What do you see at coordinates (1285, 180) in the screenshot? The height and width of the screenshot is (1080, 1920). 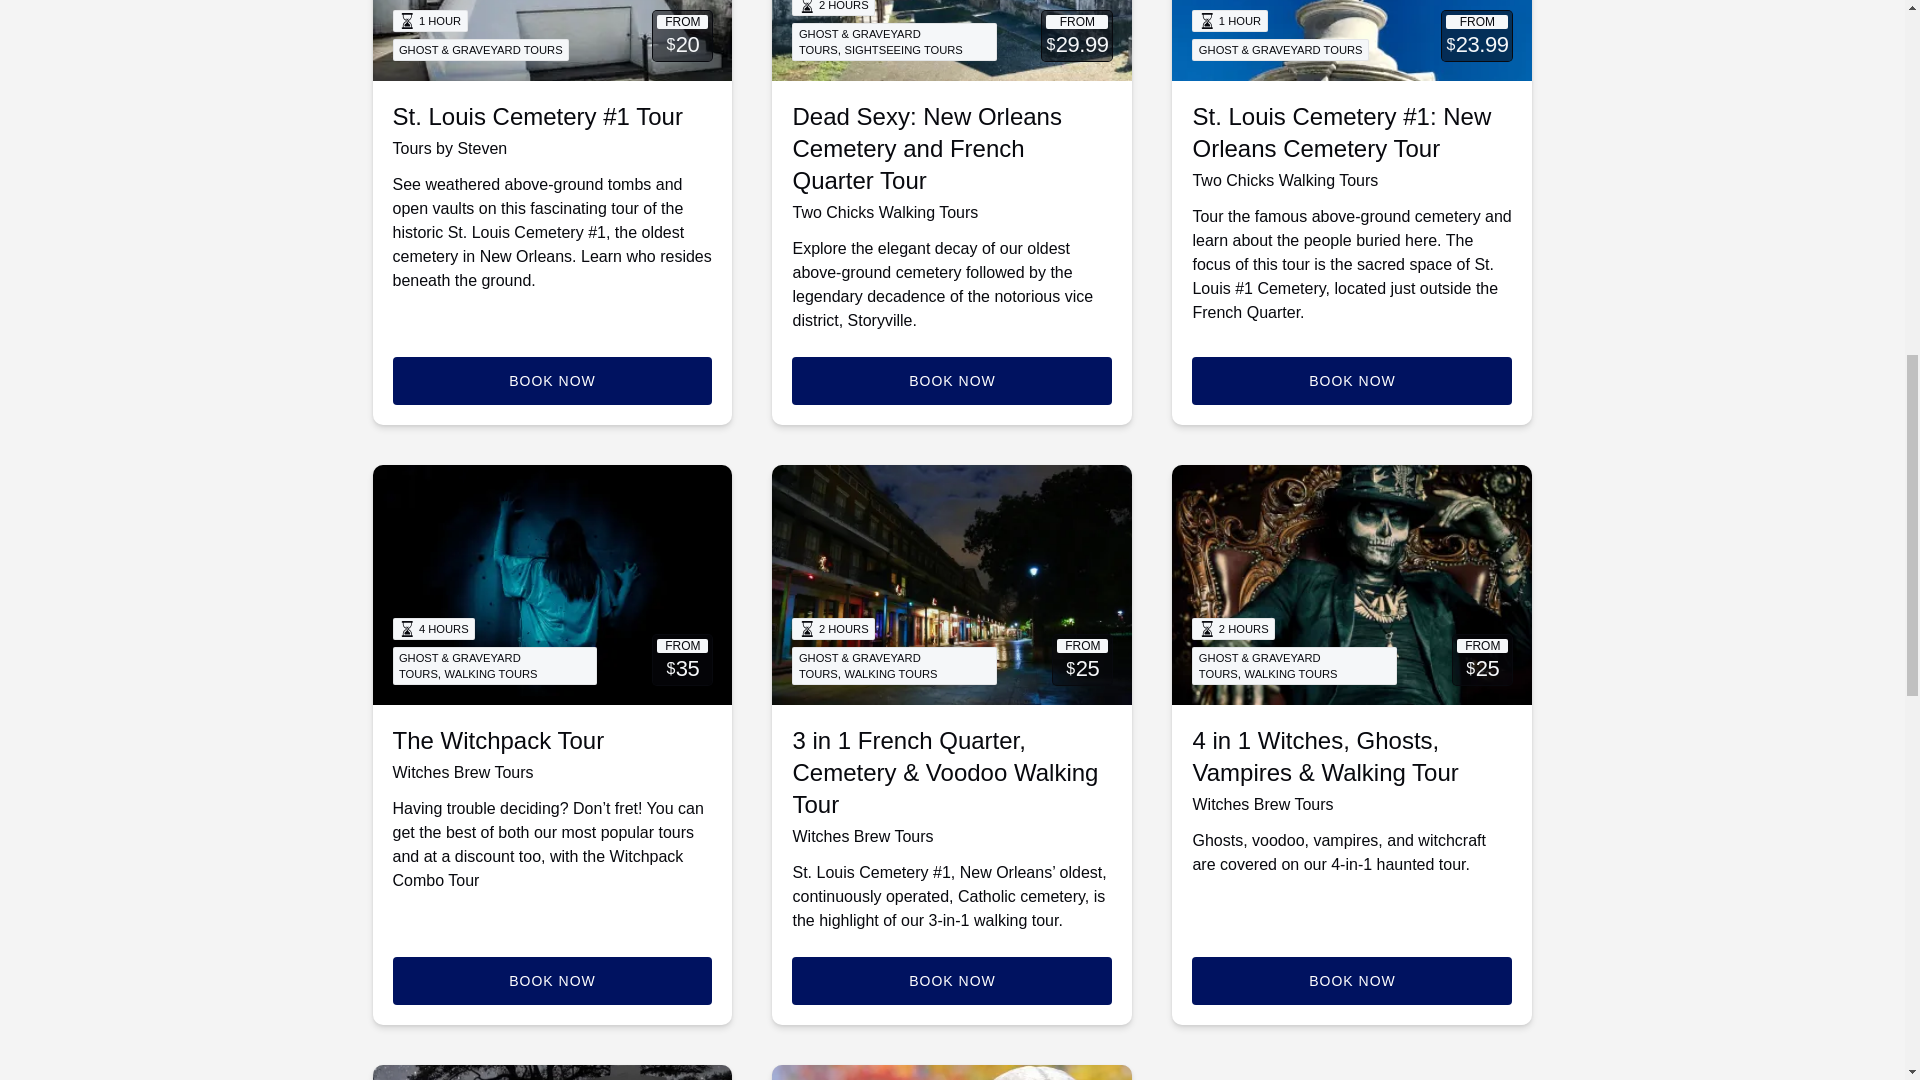 I see `Two Chicks Walking Tours` at bounding box center [1285, 180].